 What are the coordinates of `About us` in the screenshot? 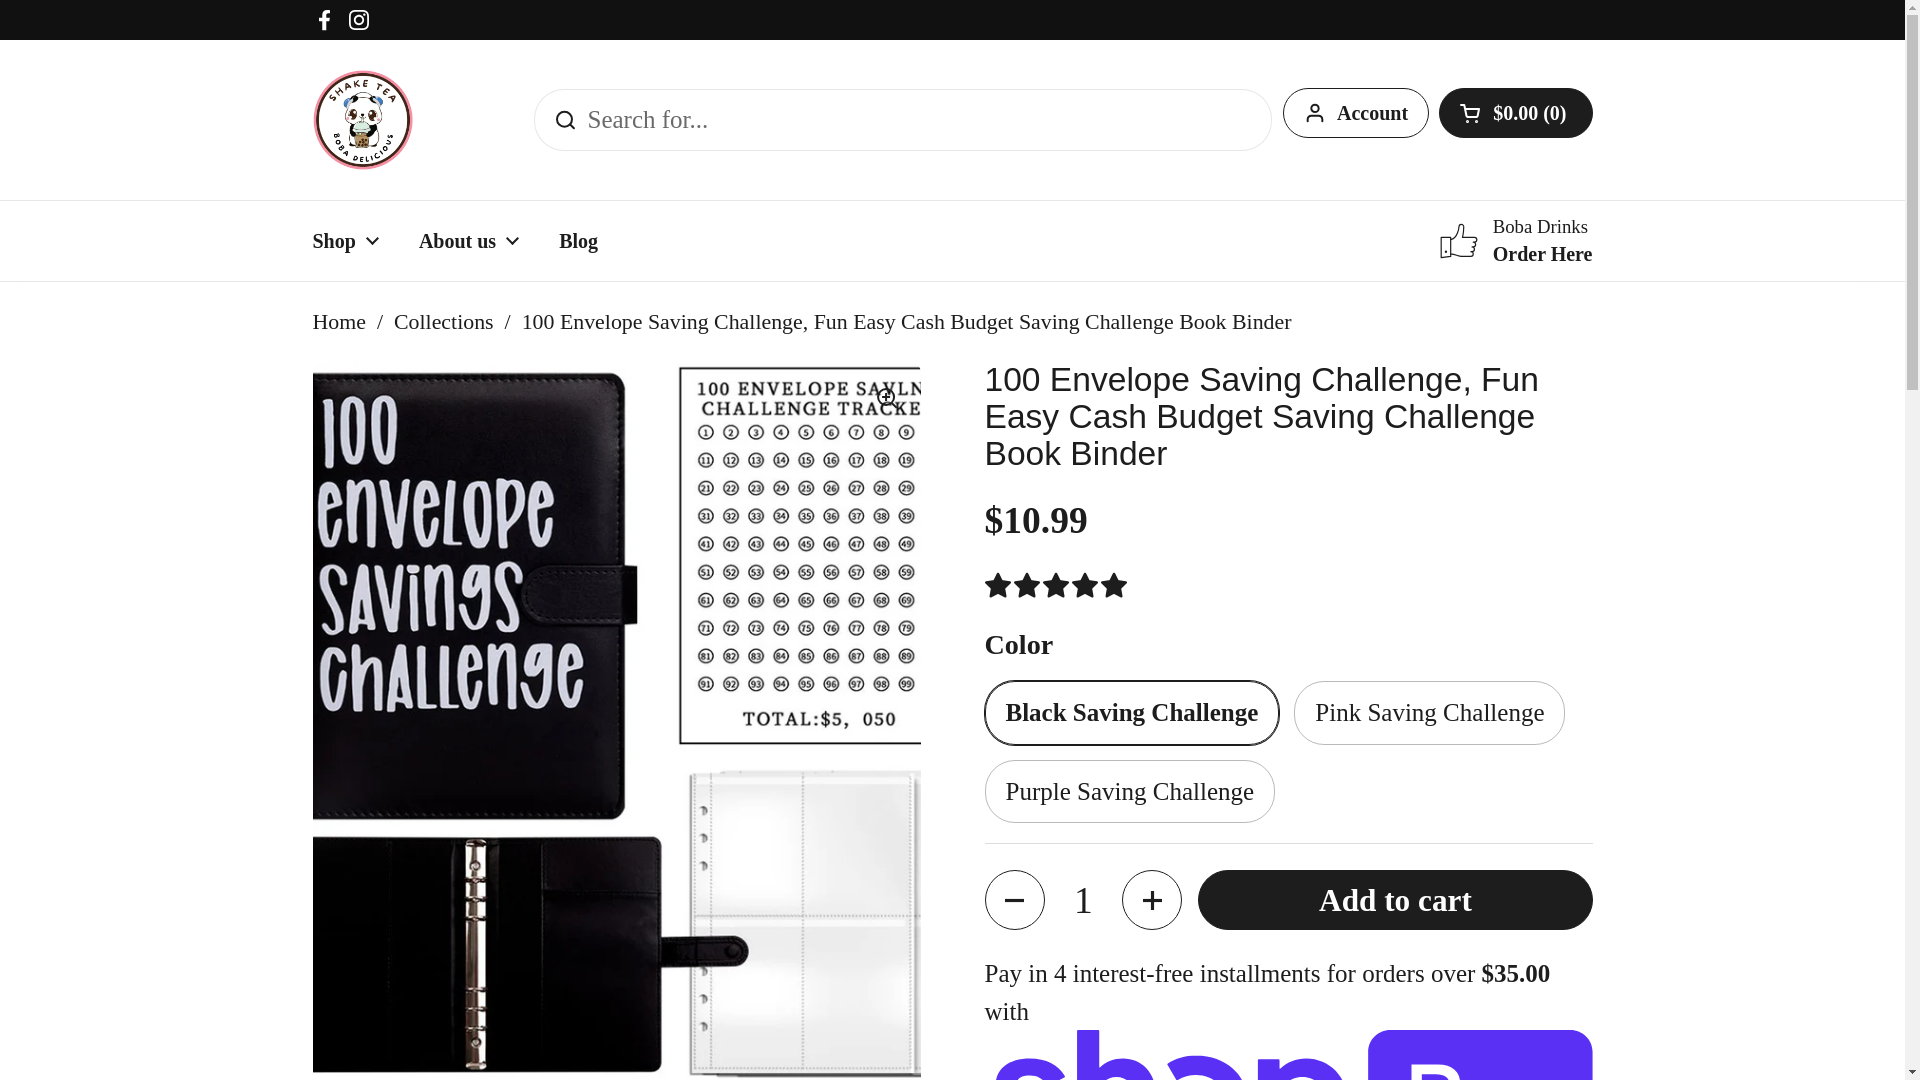 It's located at (1082, 900).